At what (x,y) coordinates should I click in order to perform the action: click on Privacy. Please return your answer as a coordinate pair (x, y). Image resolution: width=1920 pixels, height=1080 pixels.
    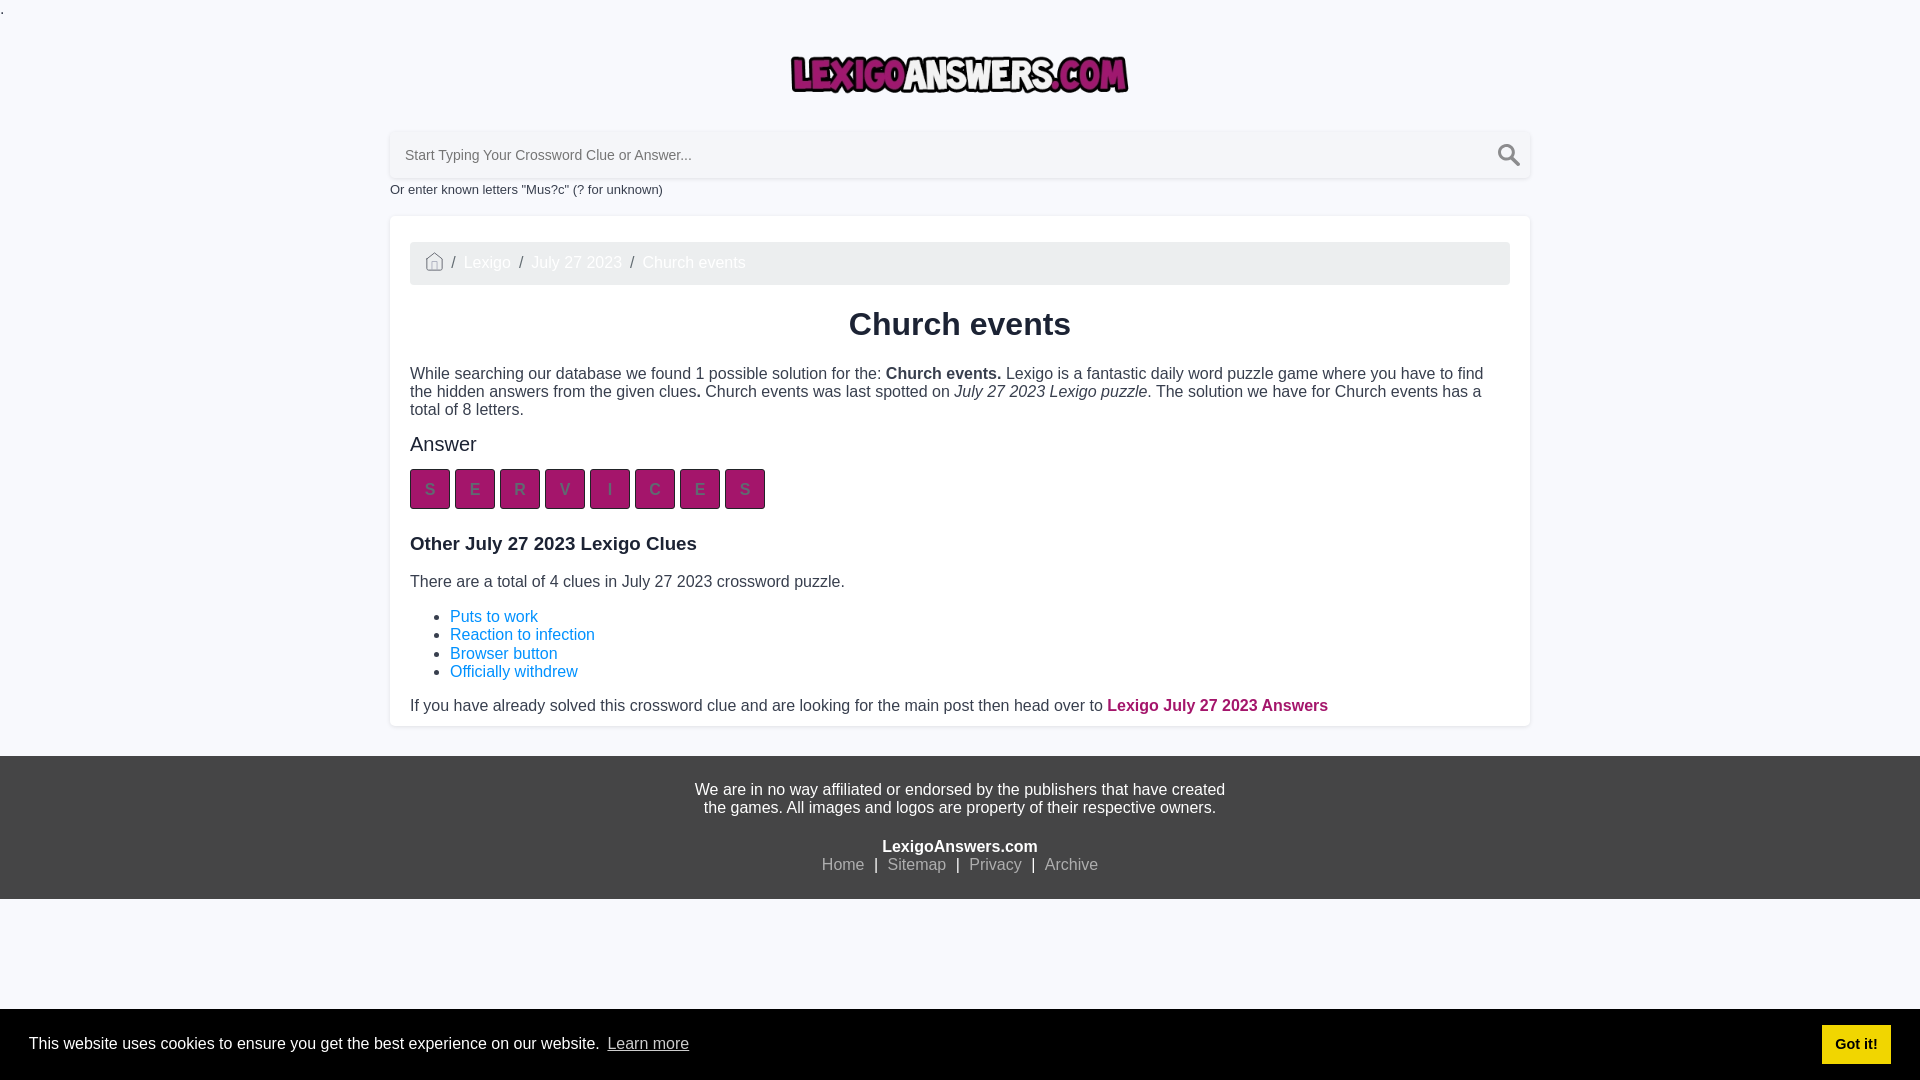
    Looking at the image, I should click on (994, 864).